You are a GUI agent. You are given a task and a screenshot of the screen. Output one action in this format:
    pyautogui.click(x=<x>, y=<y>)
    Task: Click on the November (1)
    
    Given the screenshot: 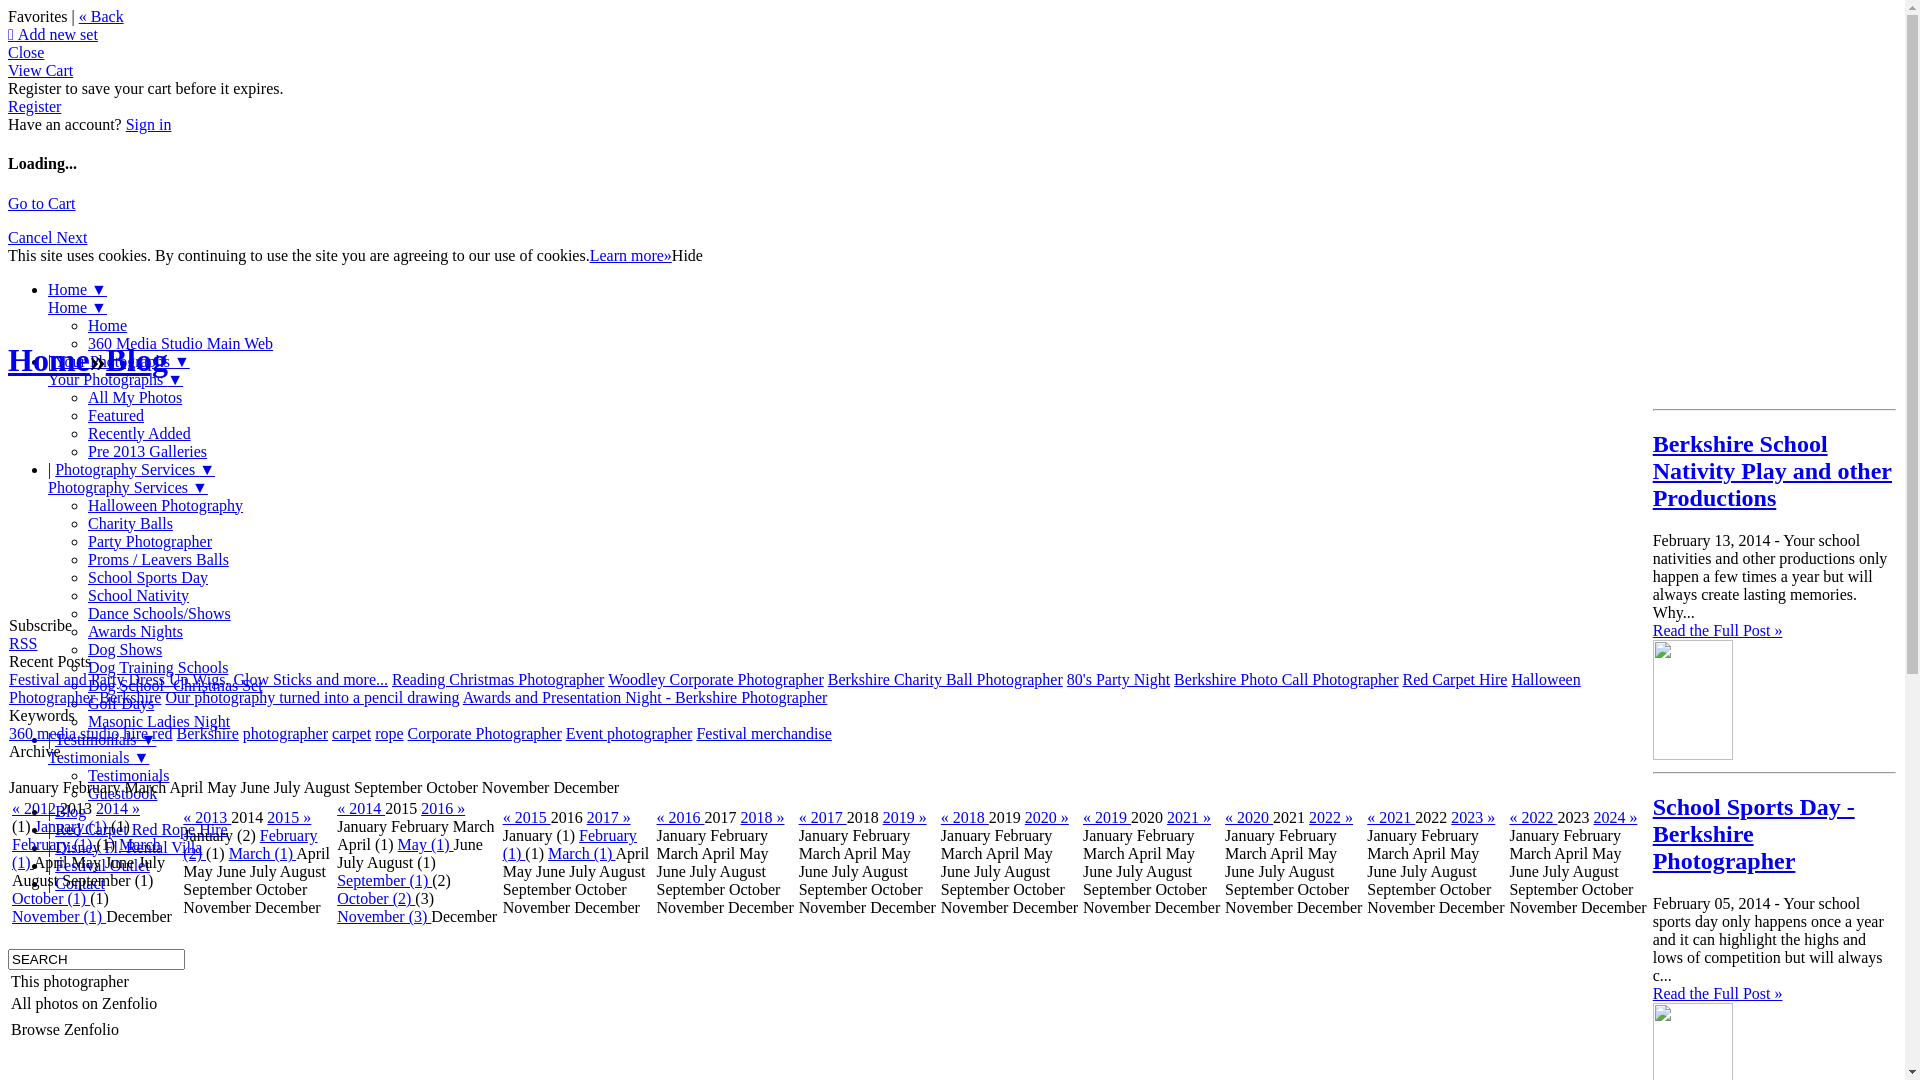 What is the action you would take?
    pyautogui.click(x=59, y=916)
    